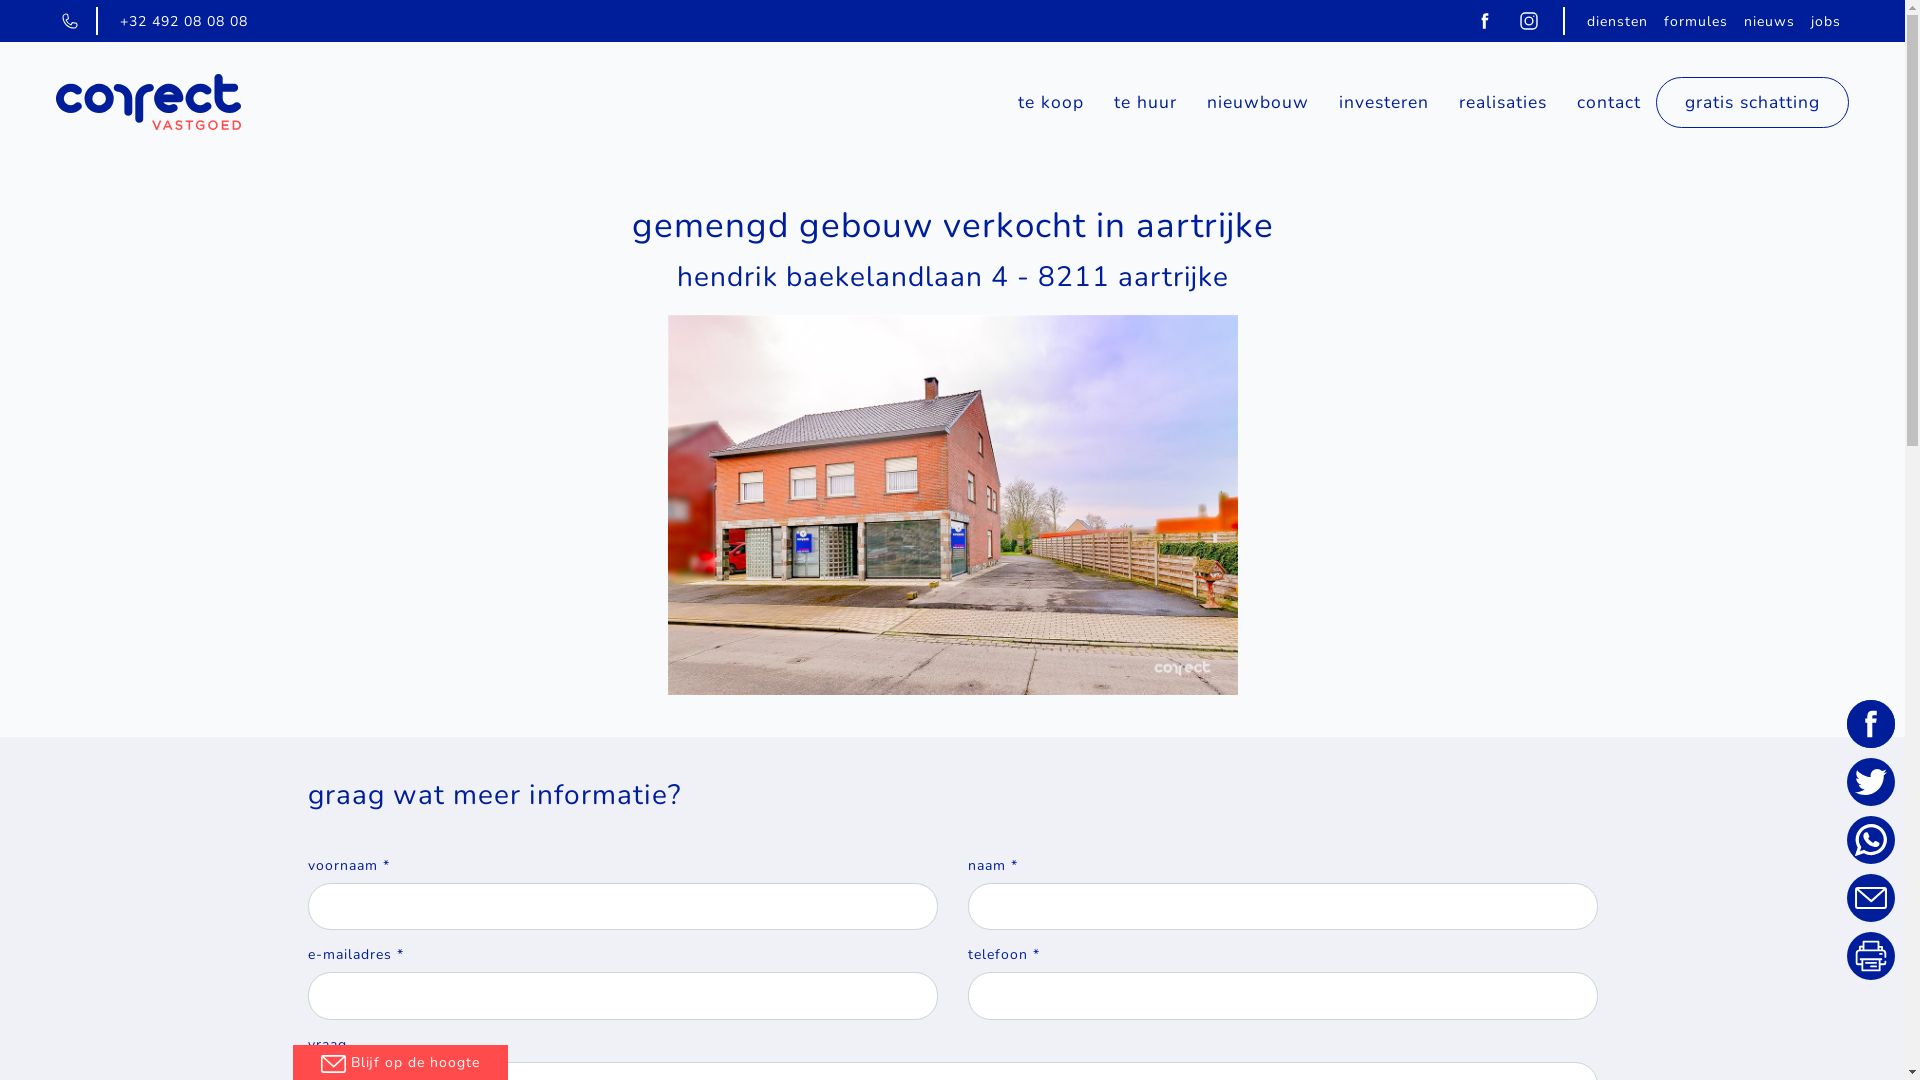  Describe the element at coordinates (1384, 102) in the screenshot. I see `investeren` at that location.